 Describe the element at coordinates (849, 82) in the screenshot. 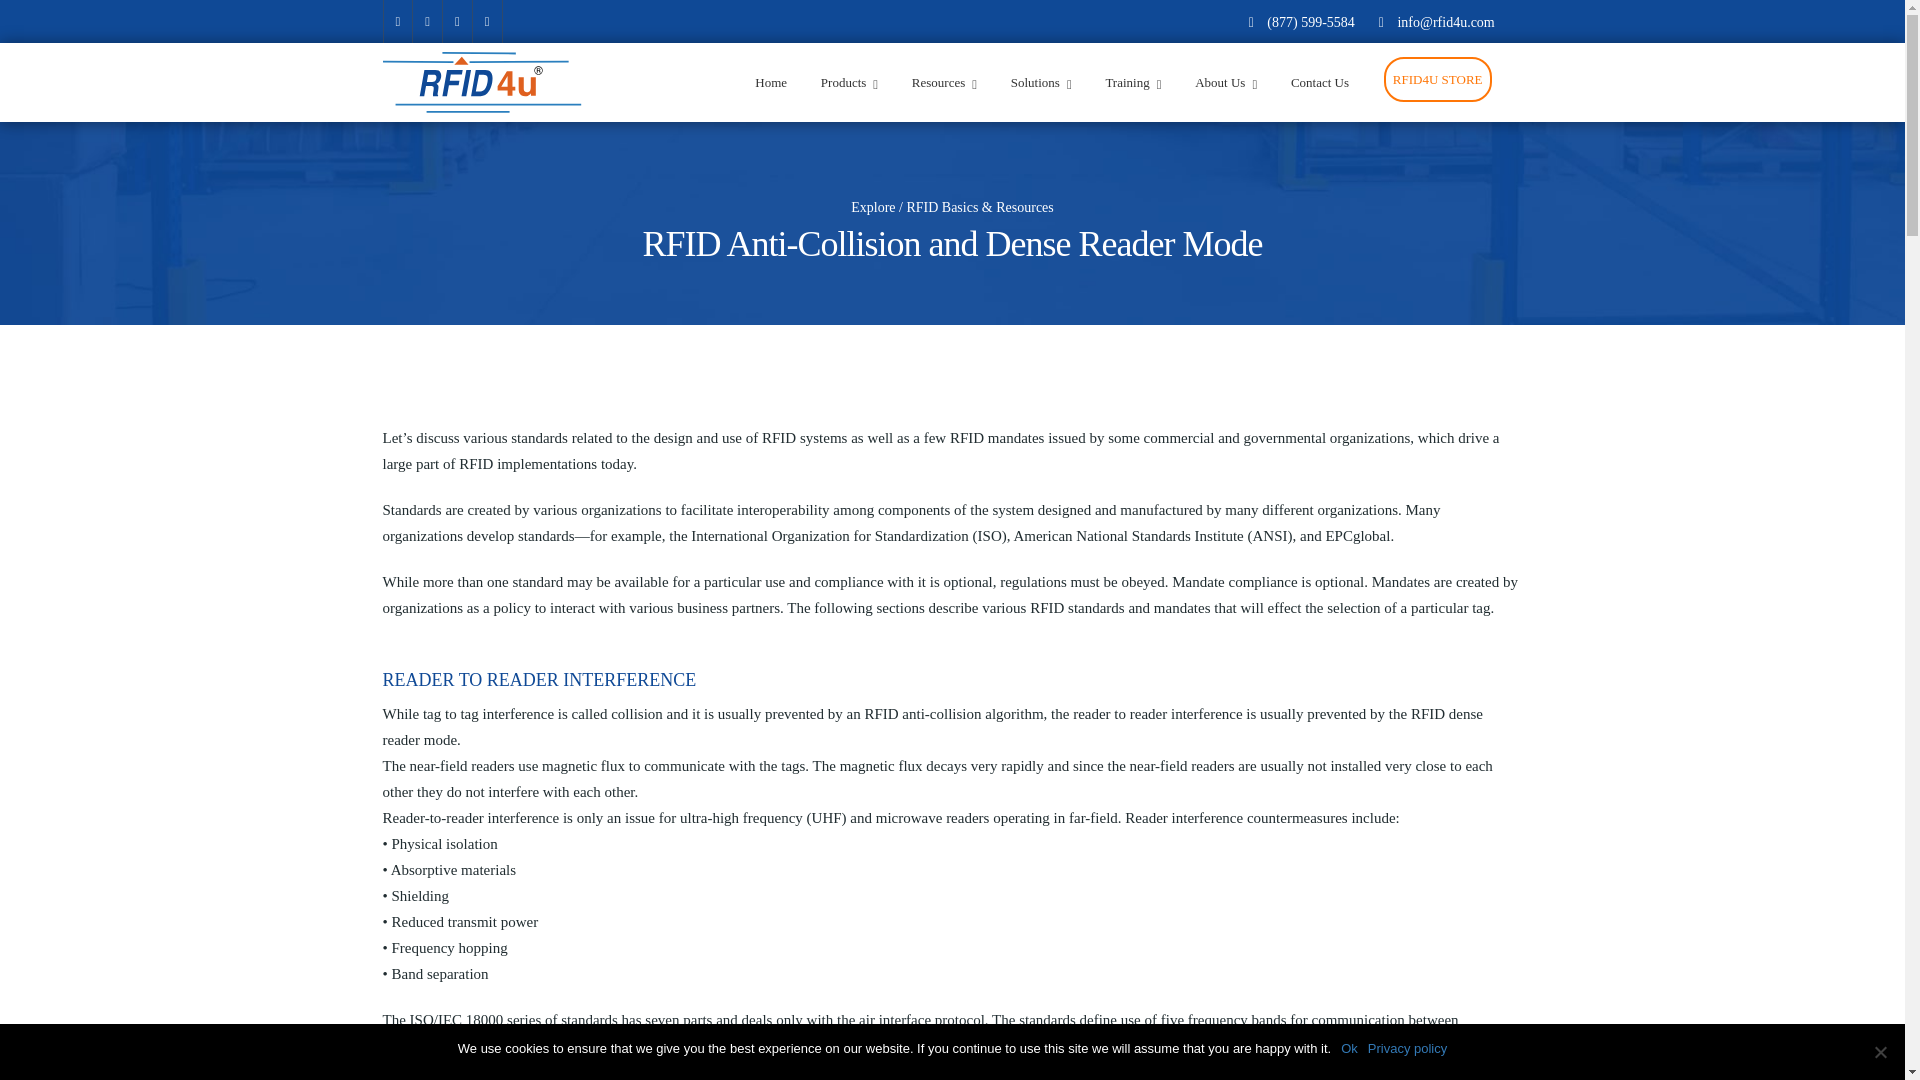

I see `Products` at that location.